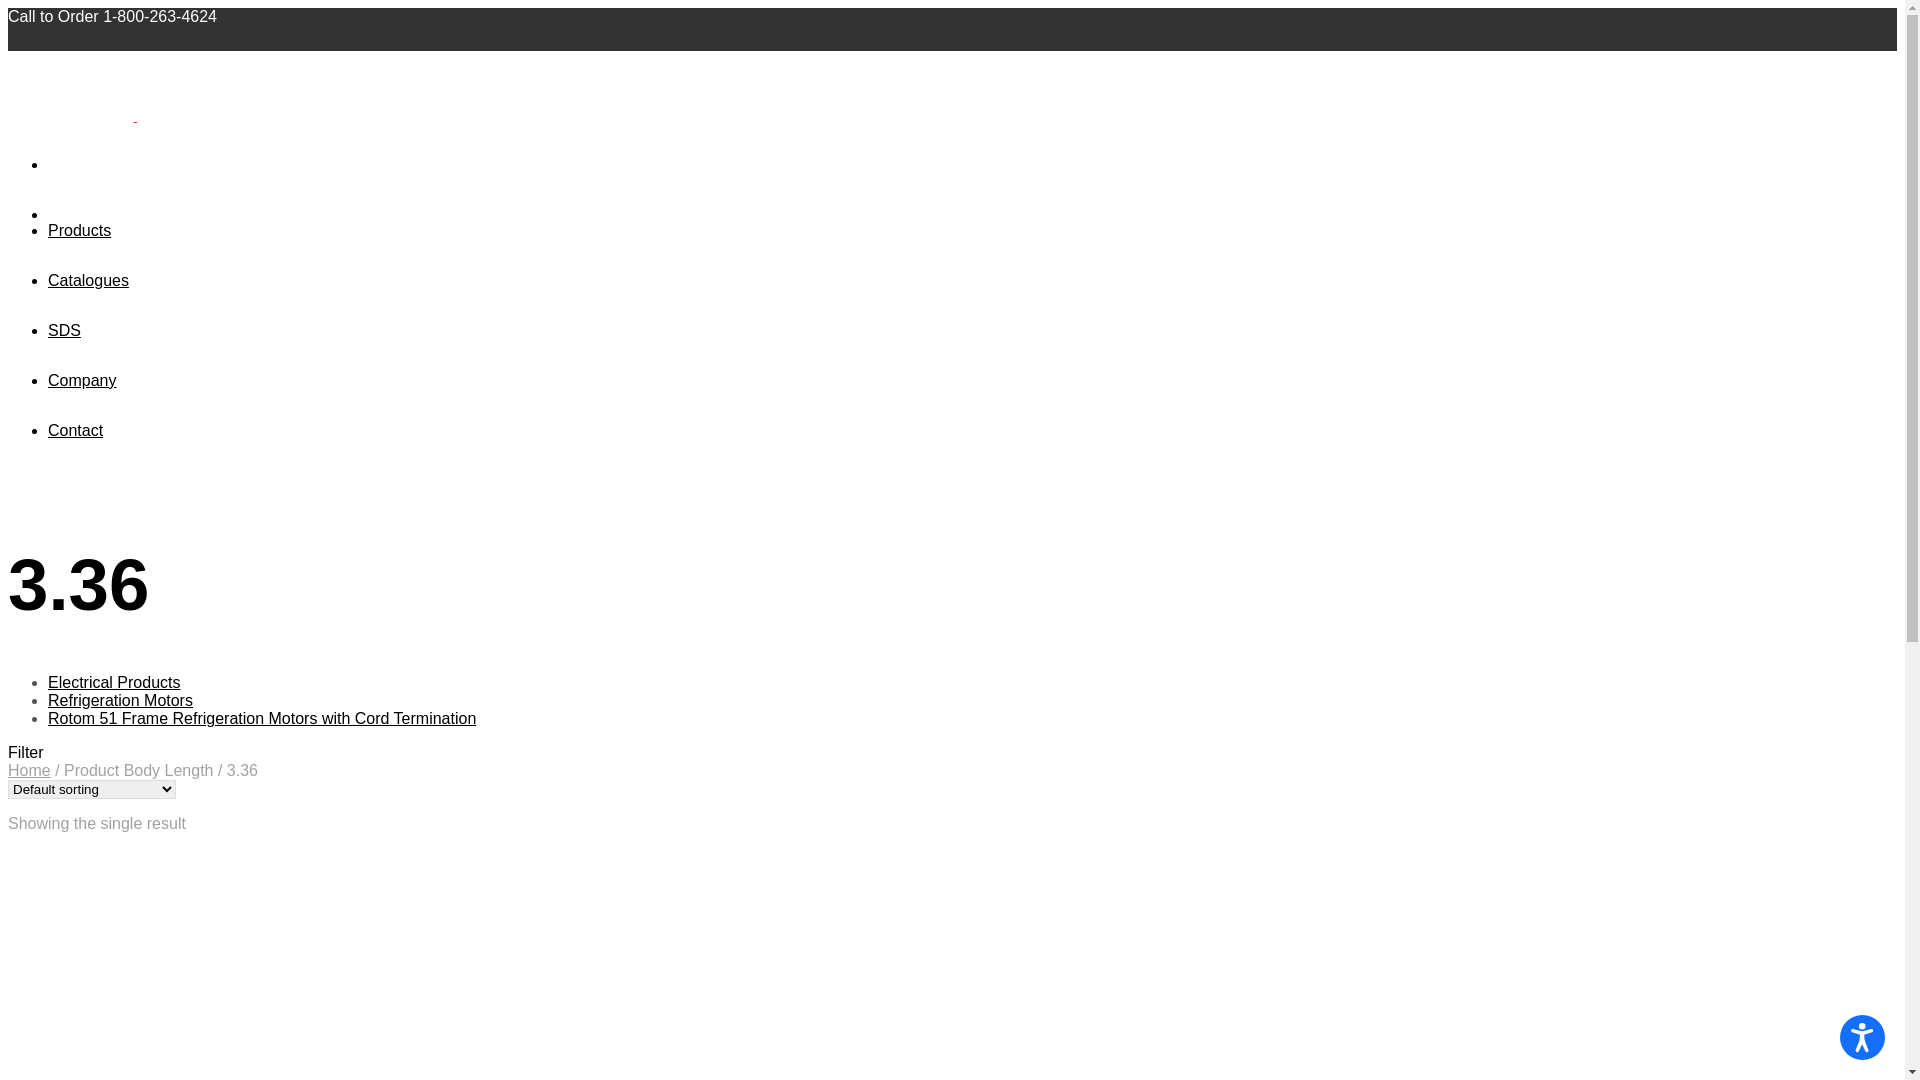 The width and height of the screenshot is (1920, 1080). I want to click on Electrical Products, so click(114, 682).